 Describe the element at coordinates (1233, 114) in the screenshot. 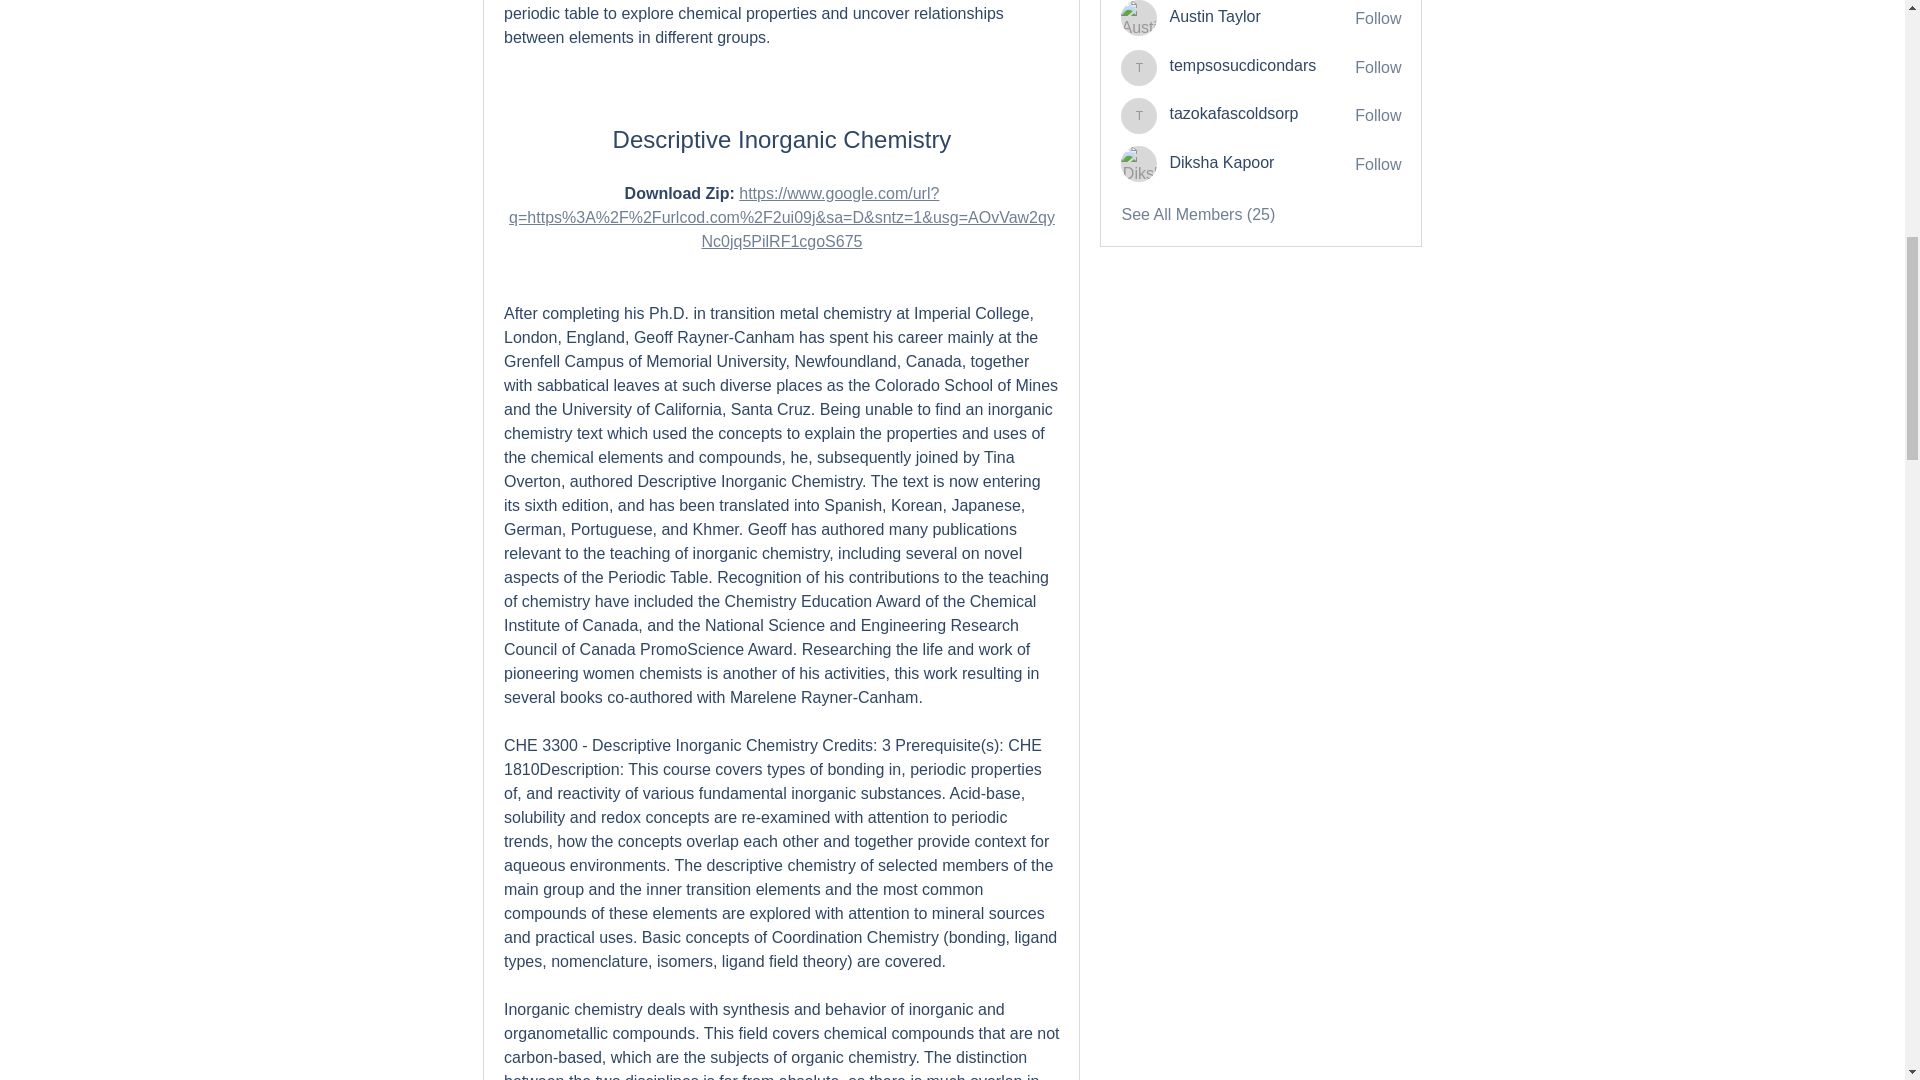

I see `tazokafascoldsorp` at that location.